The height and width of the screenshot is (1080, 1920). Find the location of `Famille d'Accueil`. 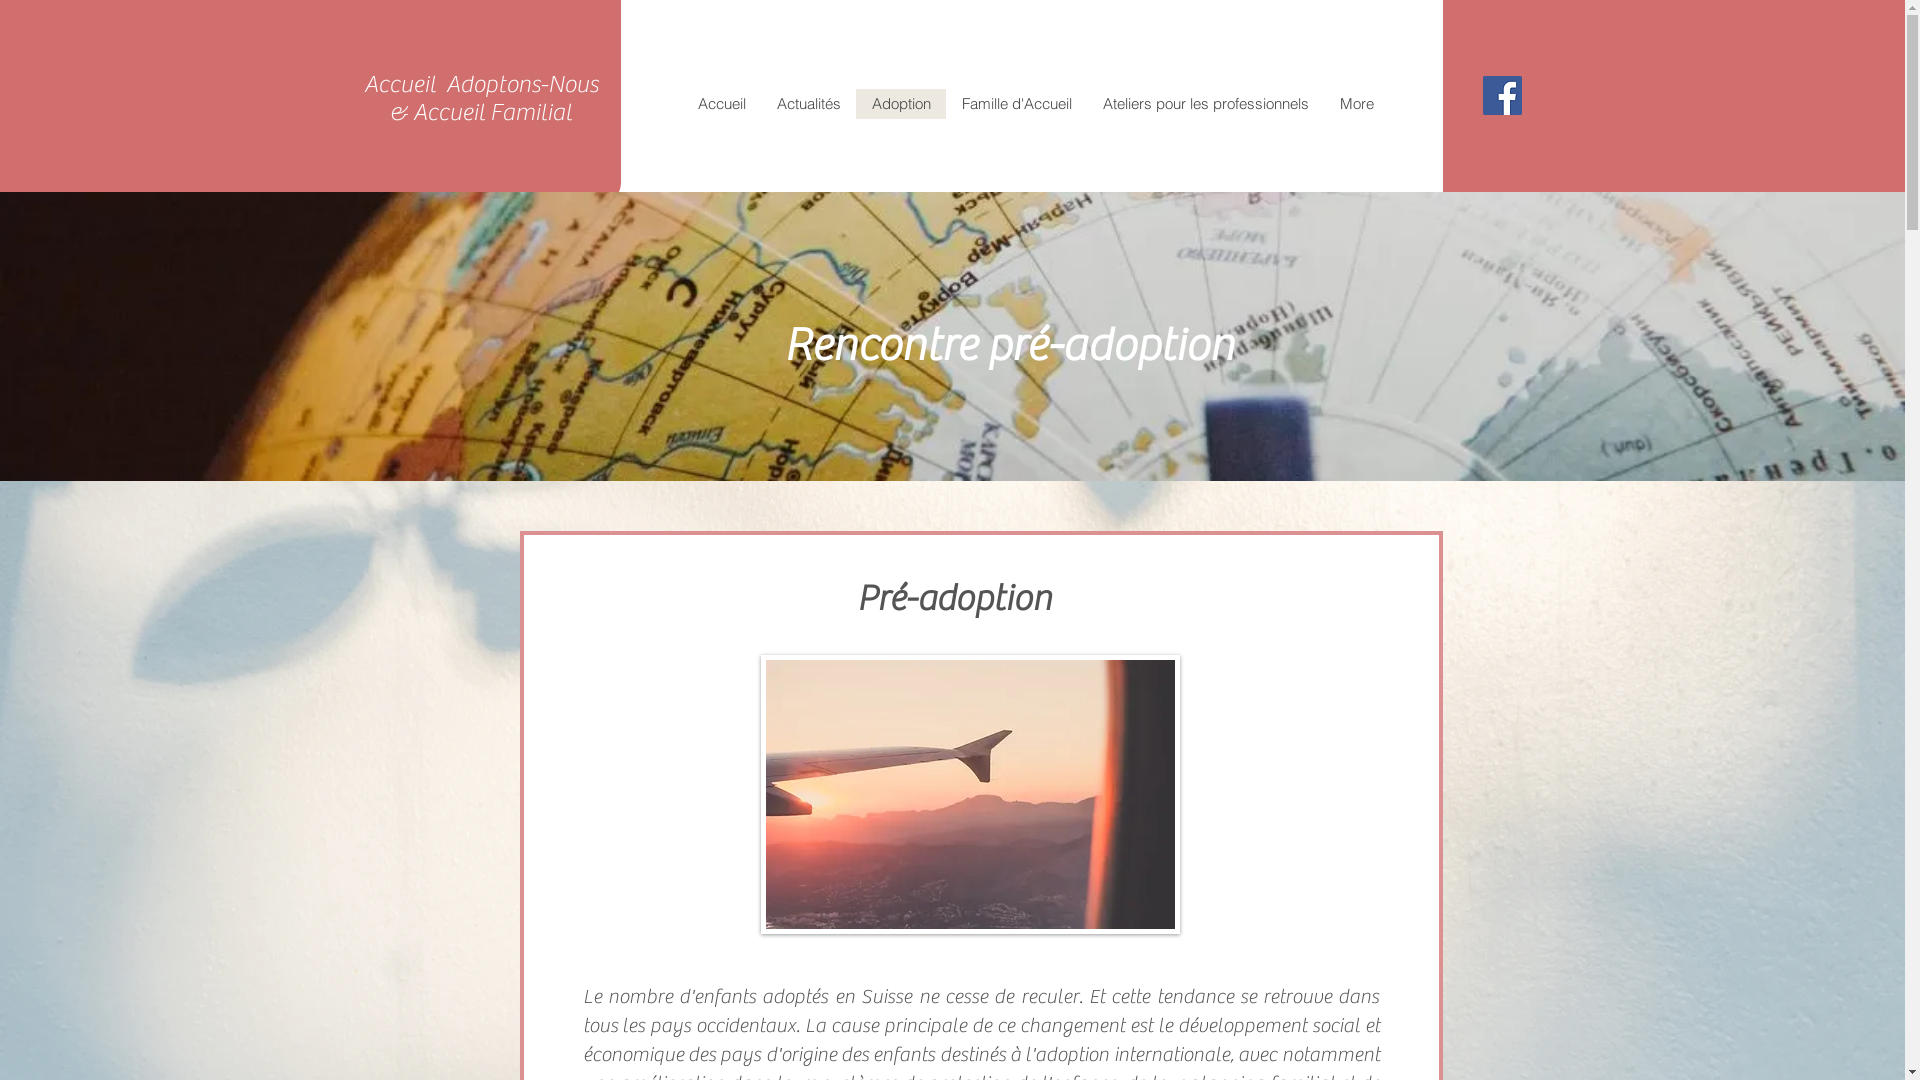

Famille d'Accueil is located at coordinates (1016, 104).